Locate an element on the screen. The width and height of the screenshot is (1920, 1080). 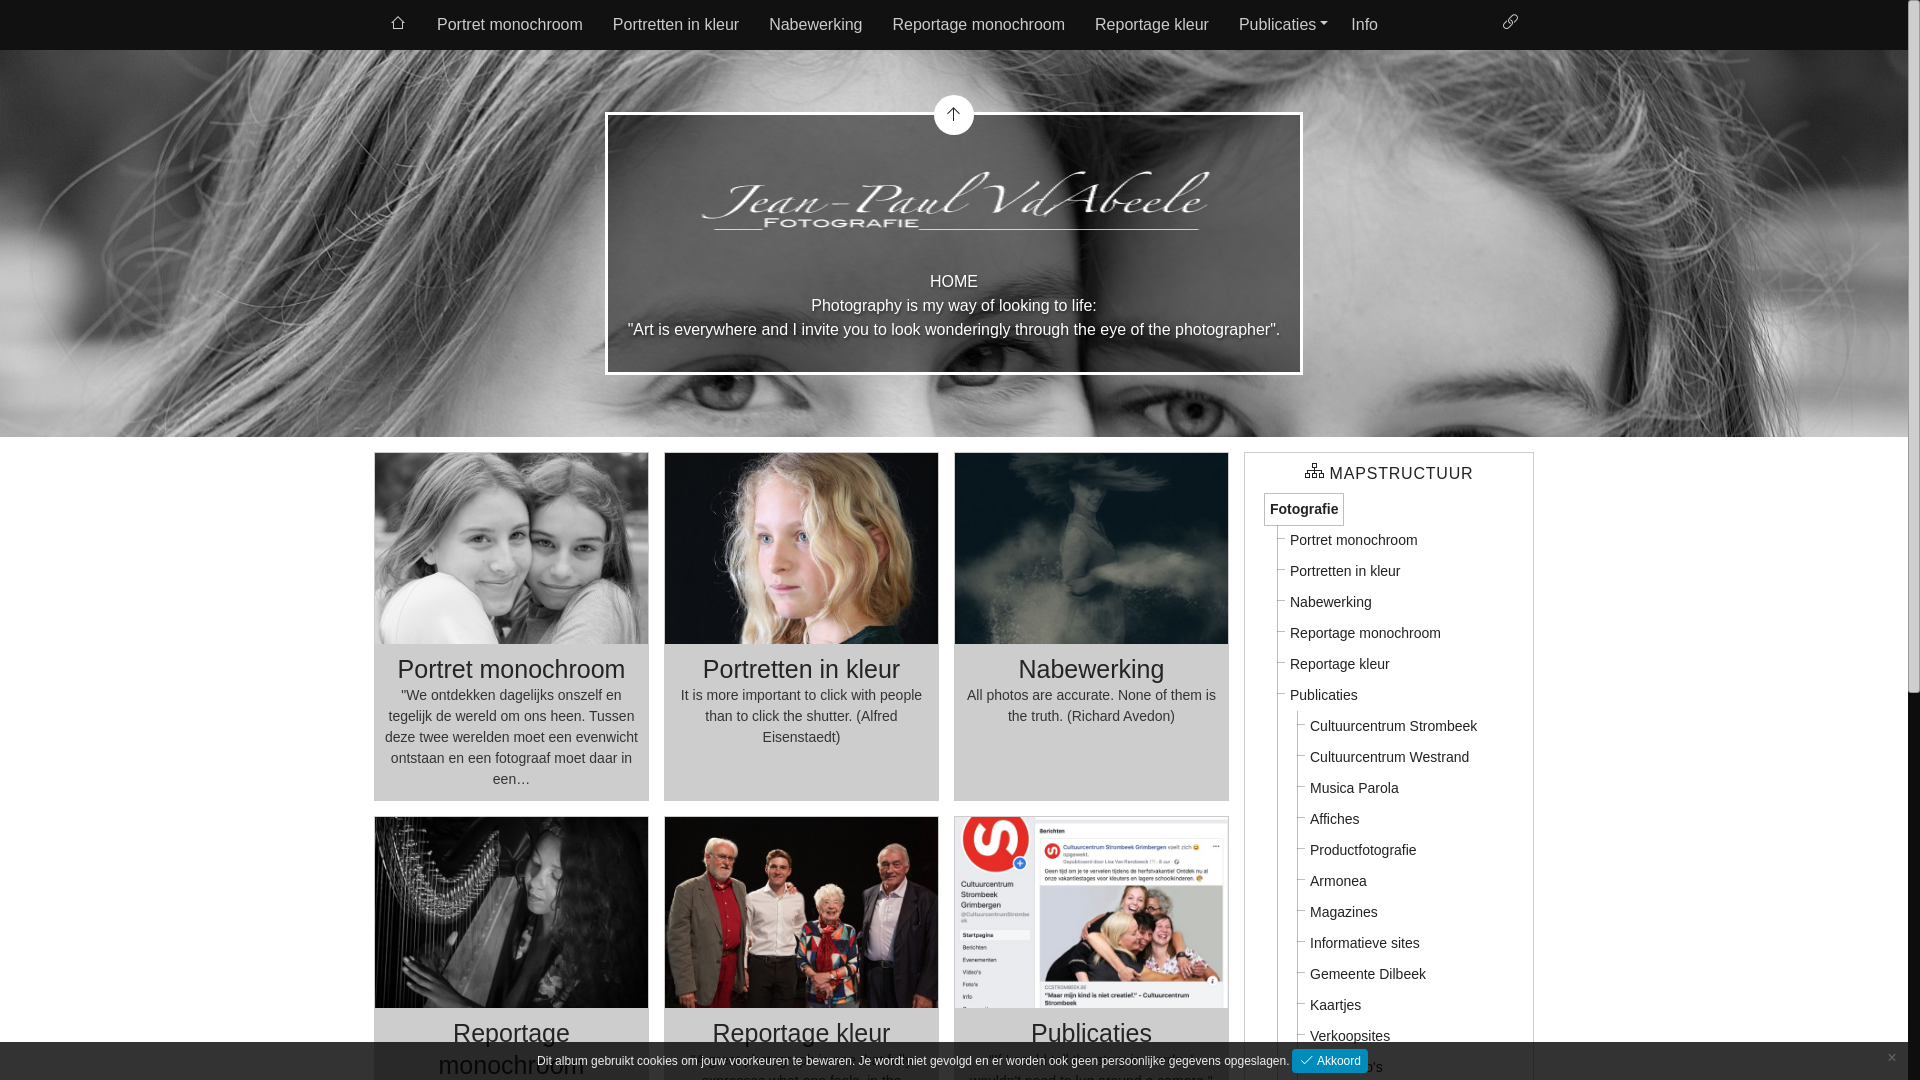
Portretten in kleur is located at coordinates (1346, 572).